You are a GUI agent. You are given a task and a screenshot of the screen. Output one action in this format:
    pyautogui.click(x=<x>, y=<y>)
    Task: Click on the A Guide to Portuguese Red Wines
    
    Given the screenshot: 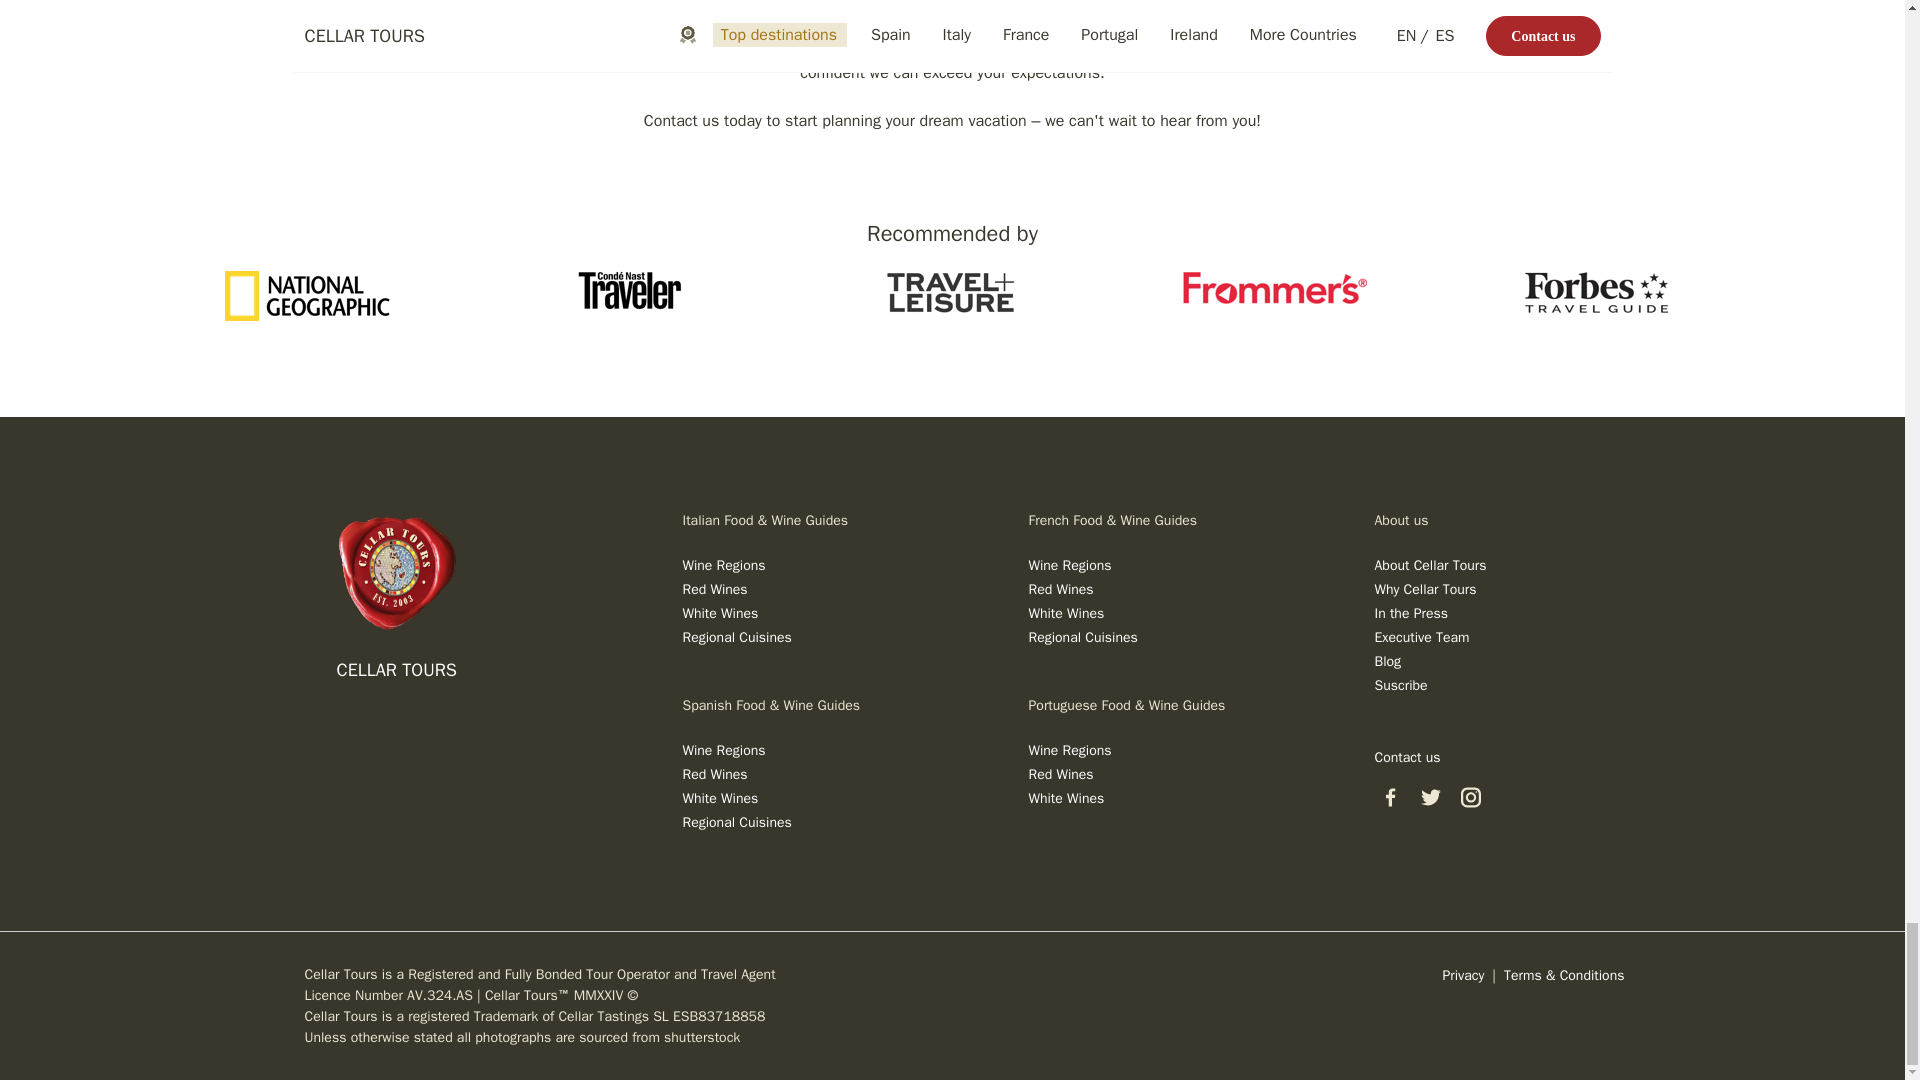 What is the action you would take?
    pyautogui.click(x=1060, y=774)
    